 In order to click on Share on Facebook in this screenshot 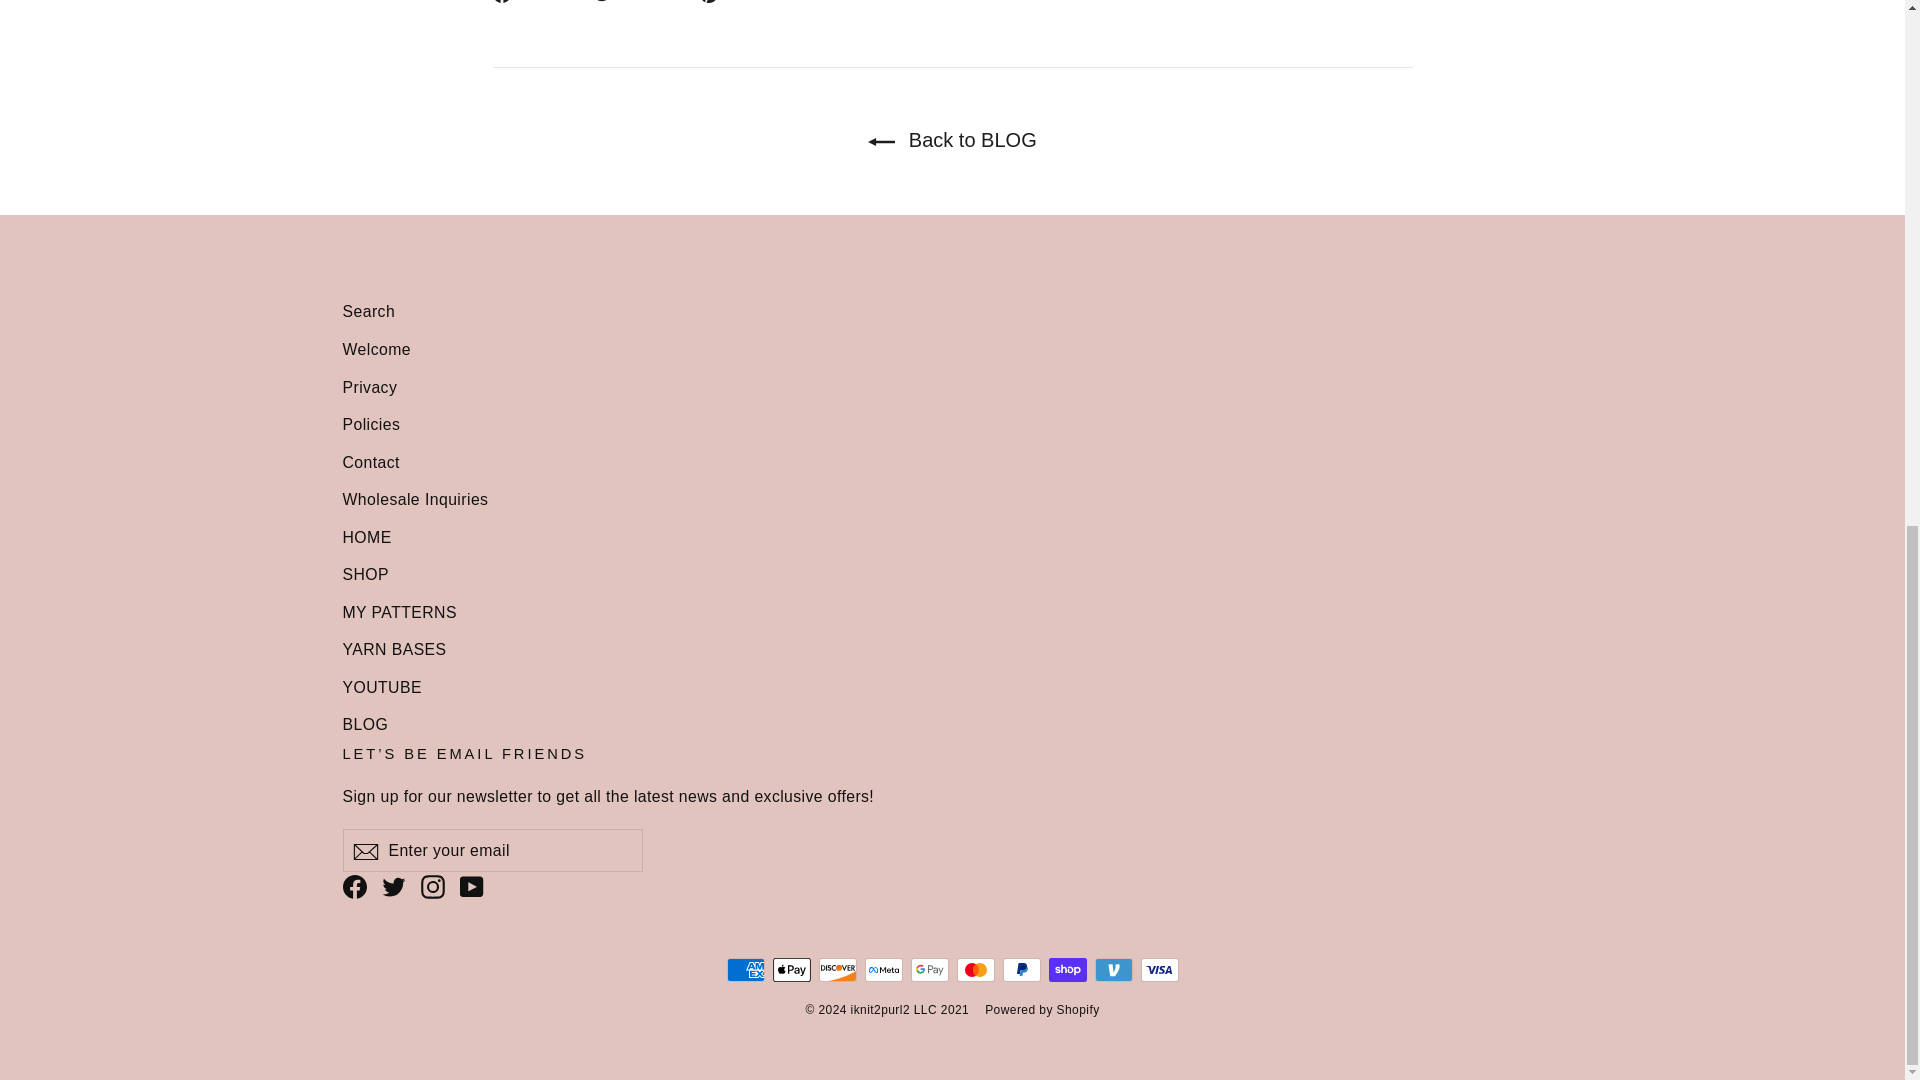, I will do `click(534, 4)`.